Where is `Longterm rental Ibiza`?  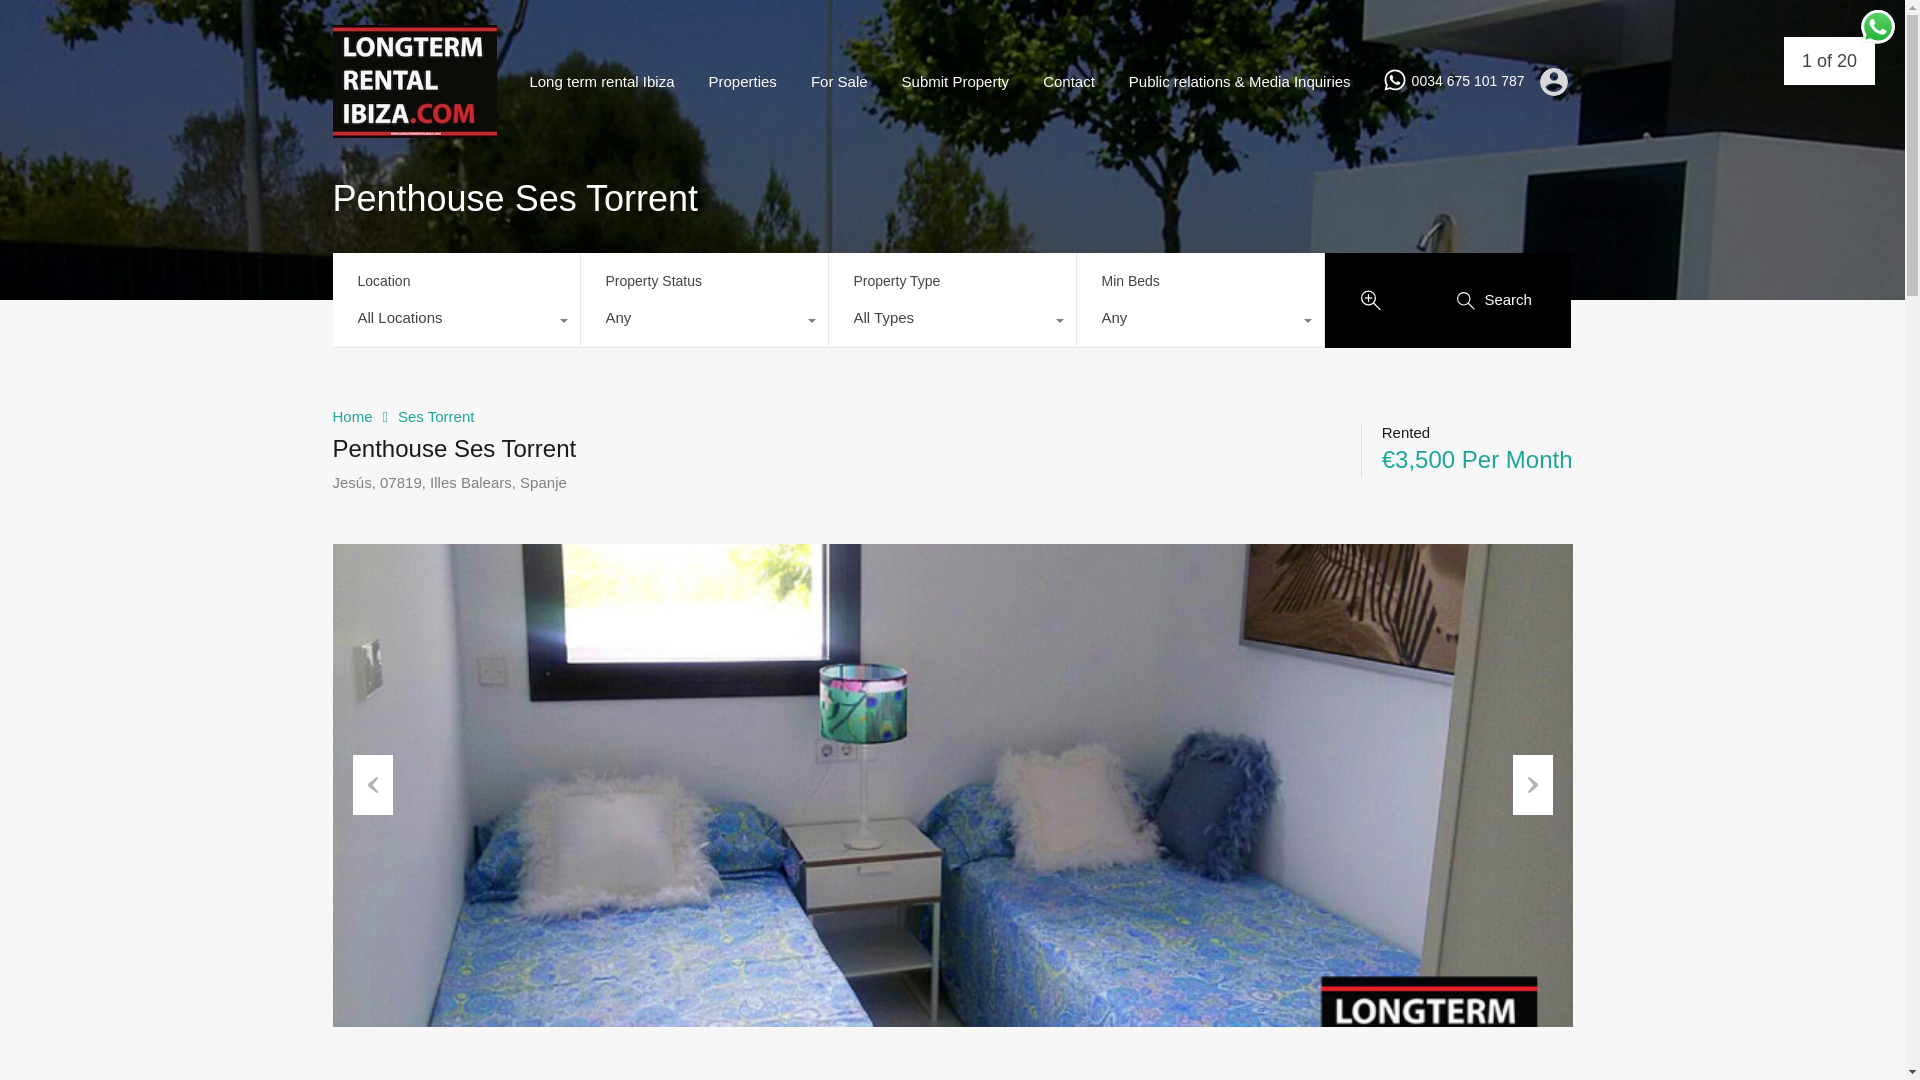
Longterm rental Ibiza is located at coordinates (414, 128).